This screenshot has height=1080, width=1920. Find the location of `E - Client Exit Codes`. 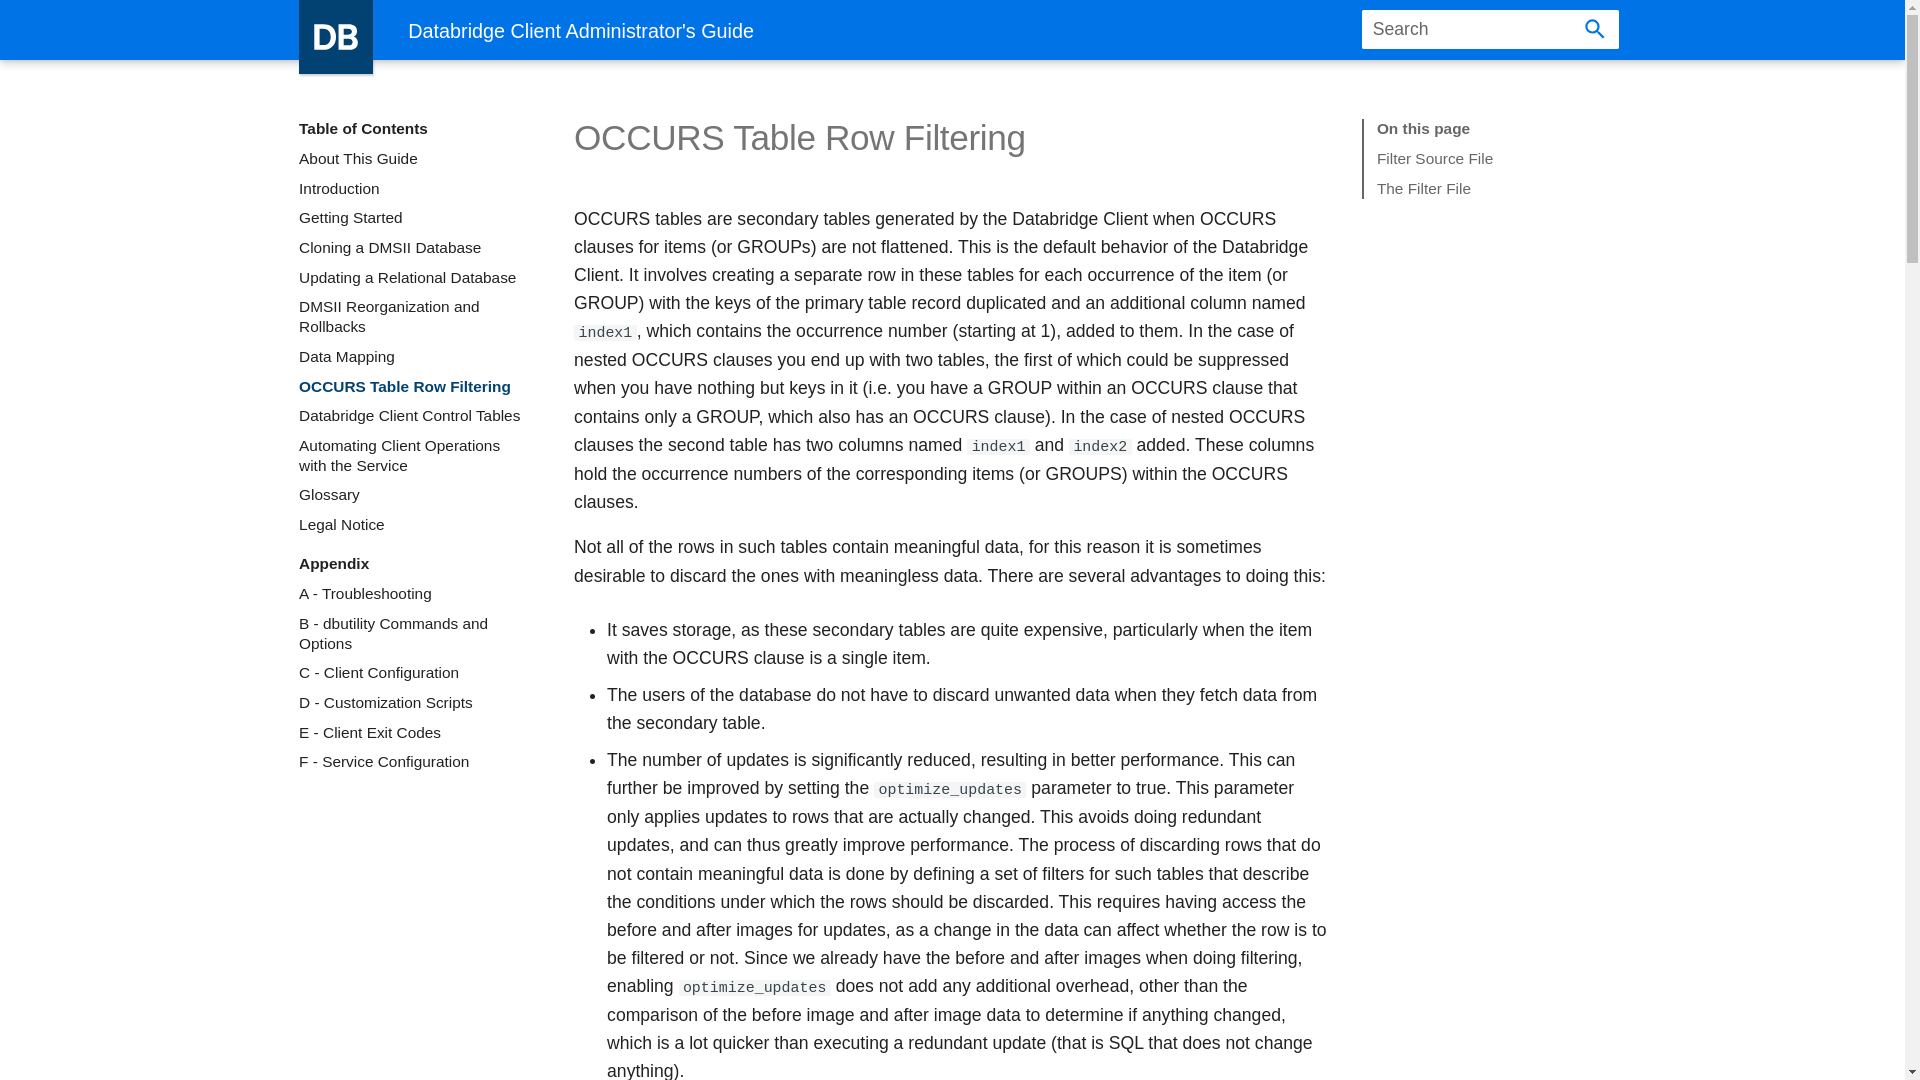

E - Client Exit Codes is located at coordinates (414, 732).